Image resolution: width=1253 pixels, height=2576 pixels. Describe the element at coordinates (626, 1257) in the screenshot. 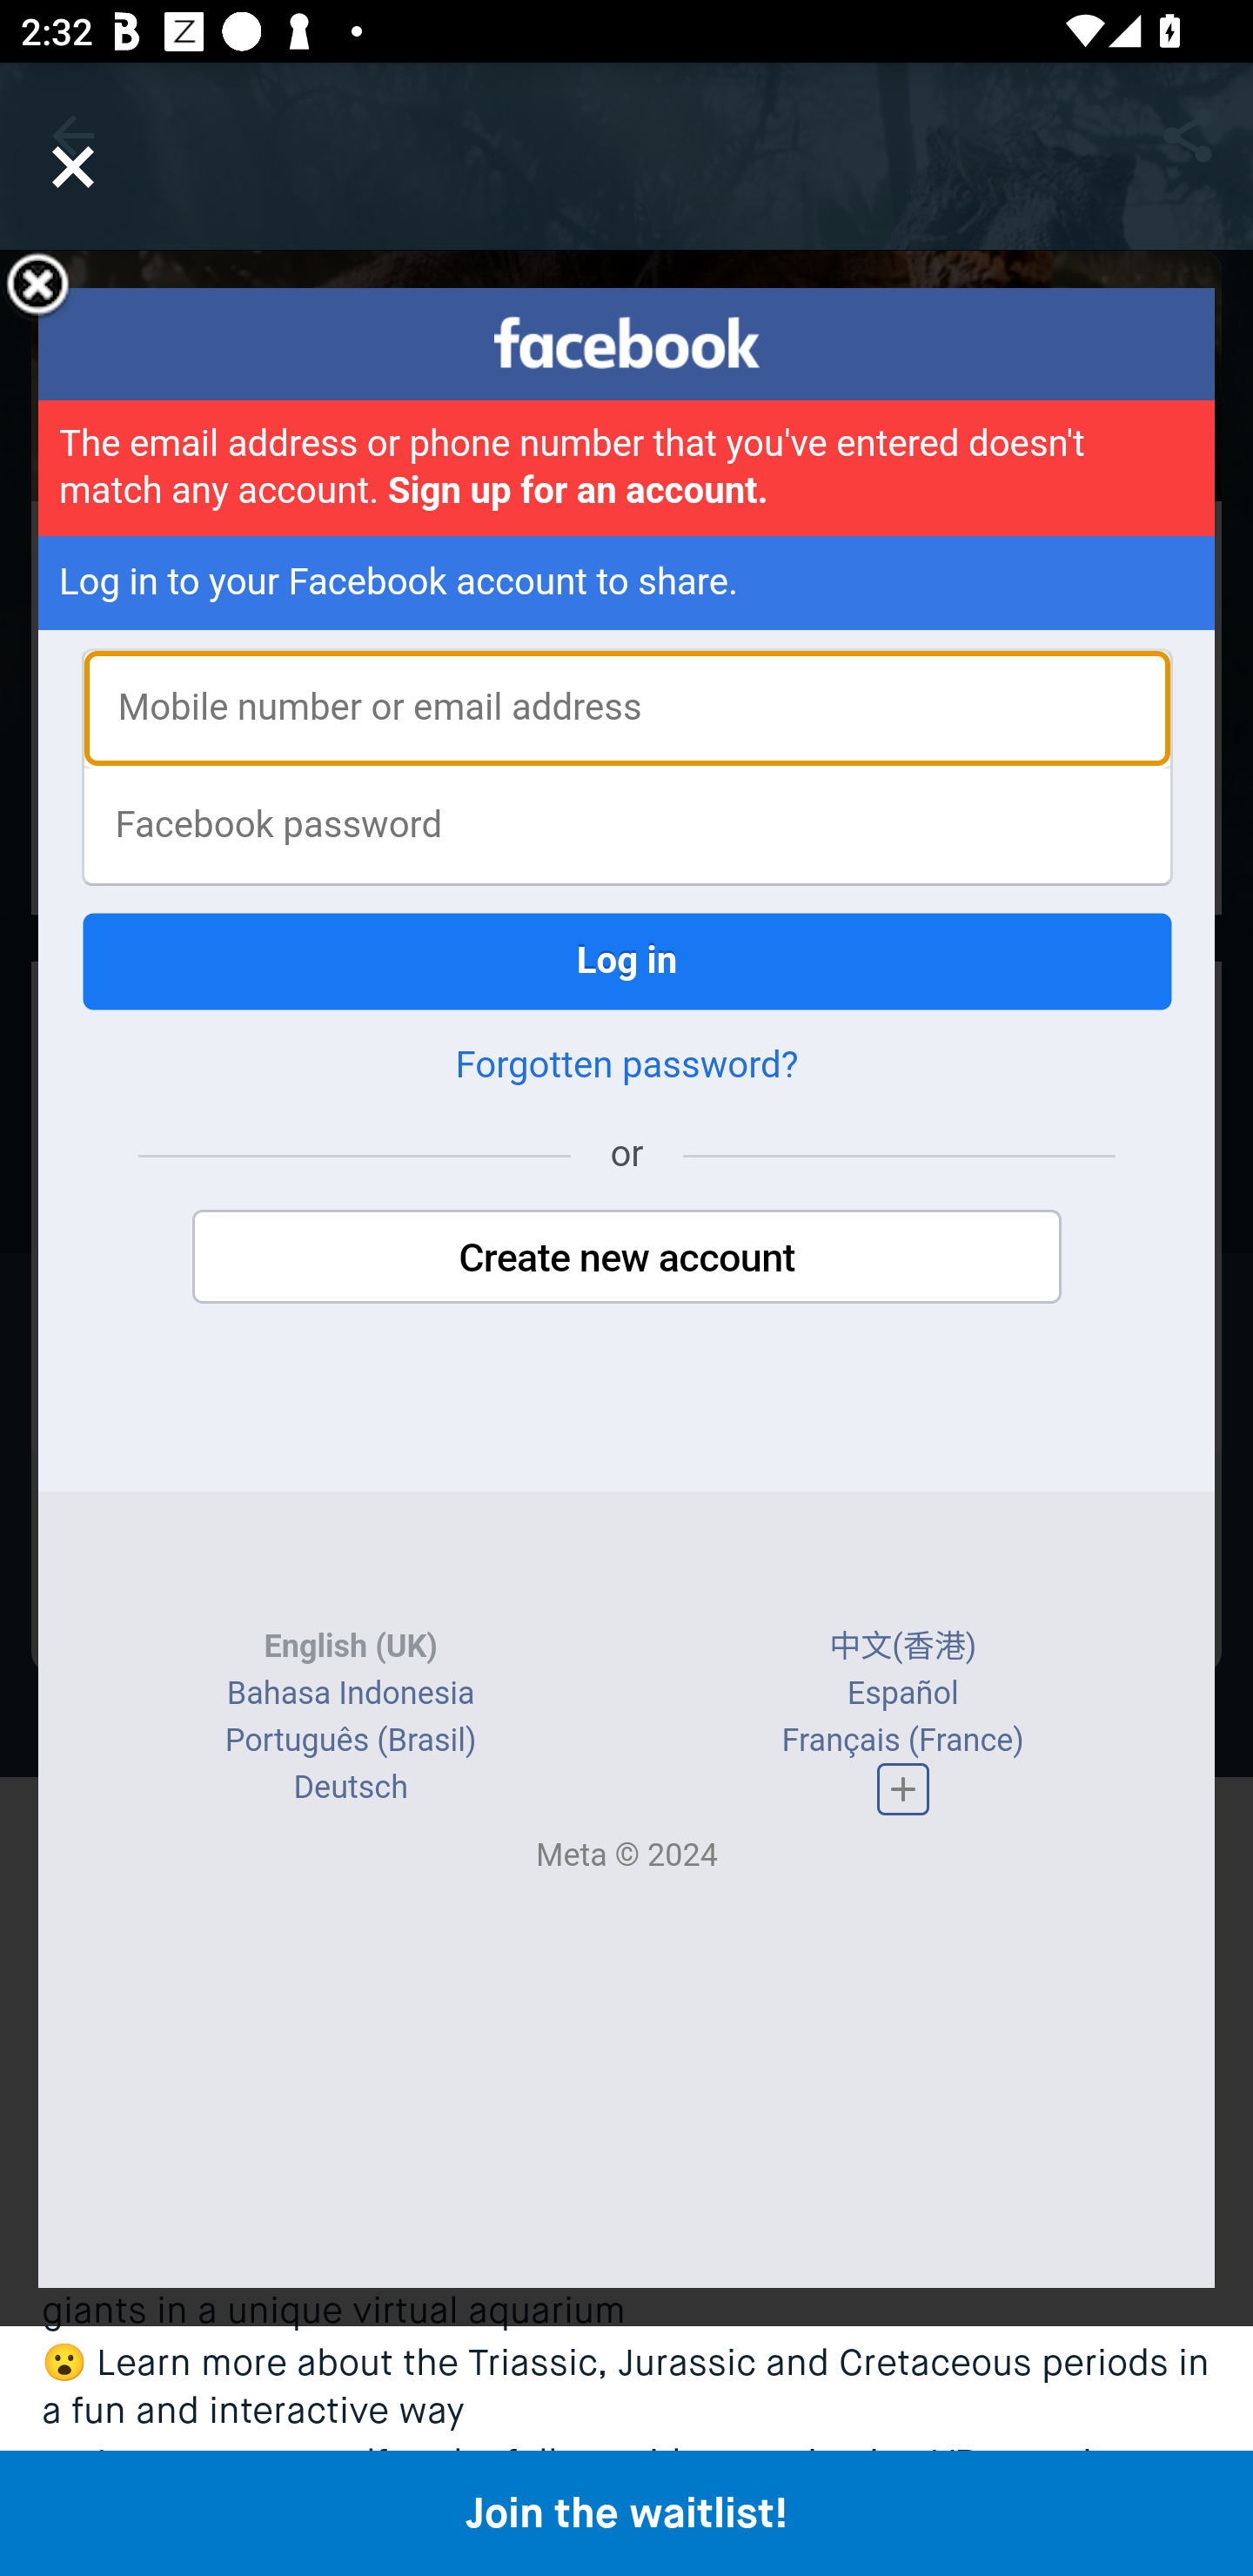

I see `Create new account` at that location.